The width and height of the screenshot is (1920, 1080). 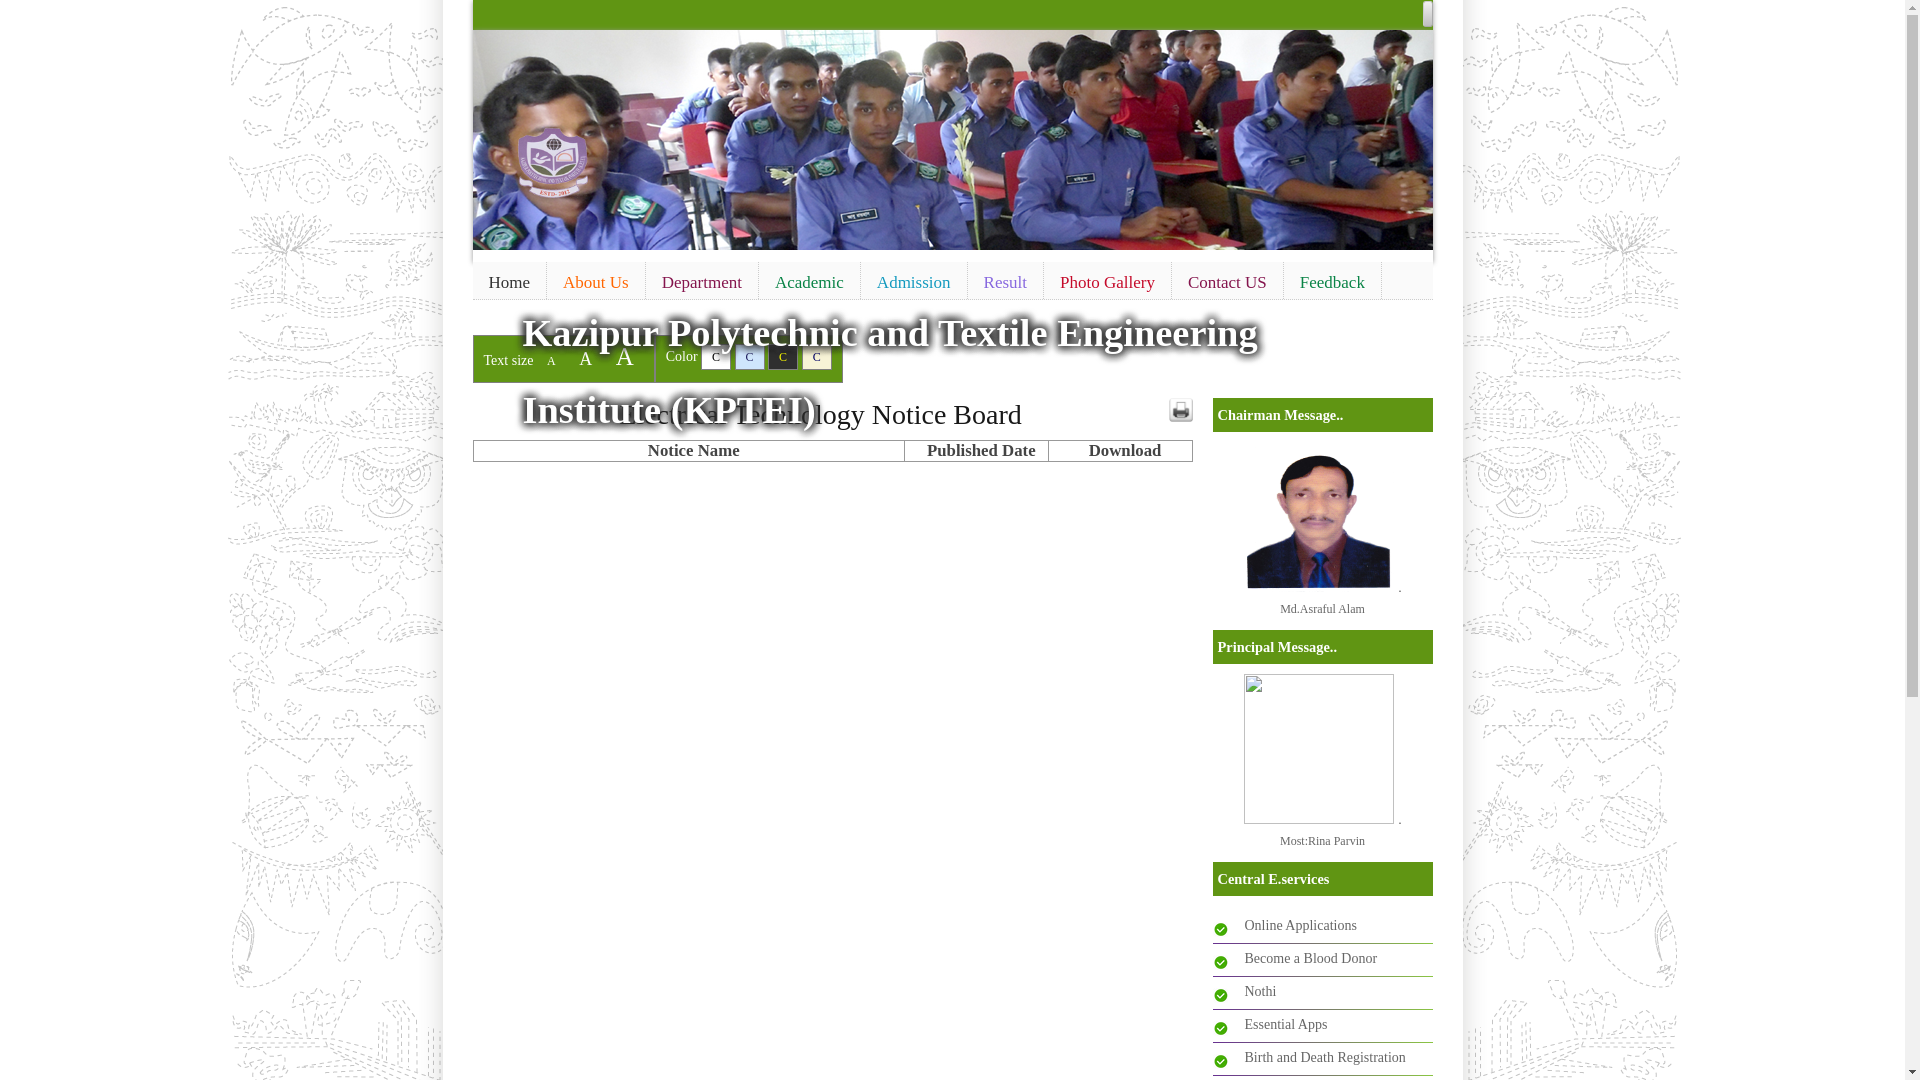 What do you see at coordinates (1324, 1058) in the screenshot?
I see `Birth and Death Registration` at bounding box center [1324, 1058].